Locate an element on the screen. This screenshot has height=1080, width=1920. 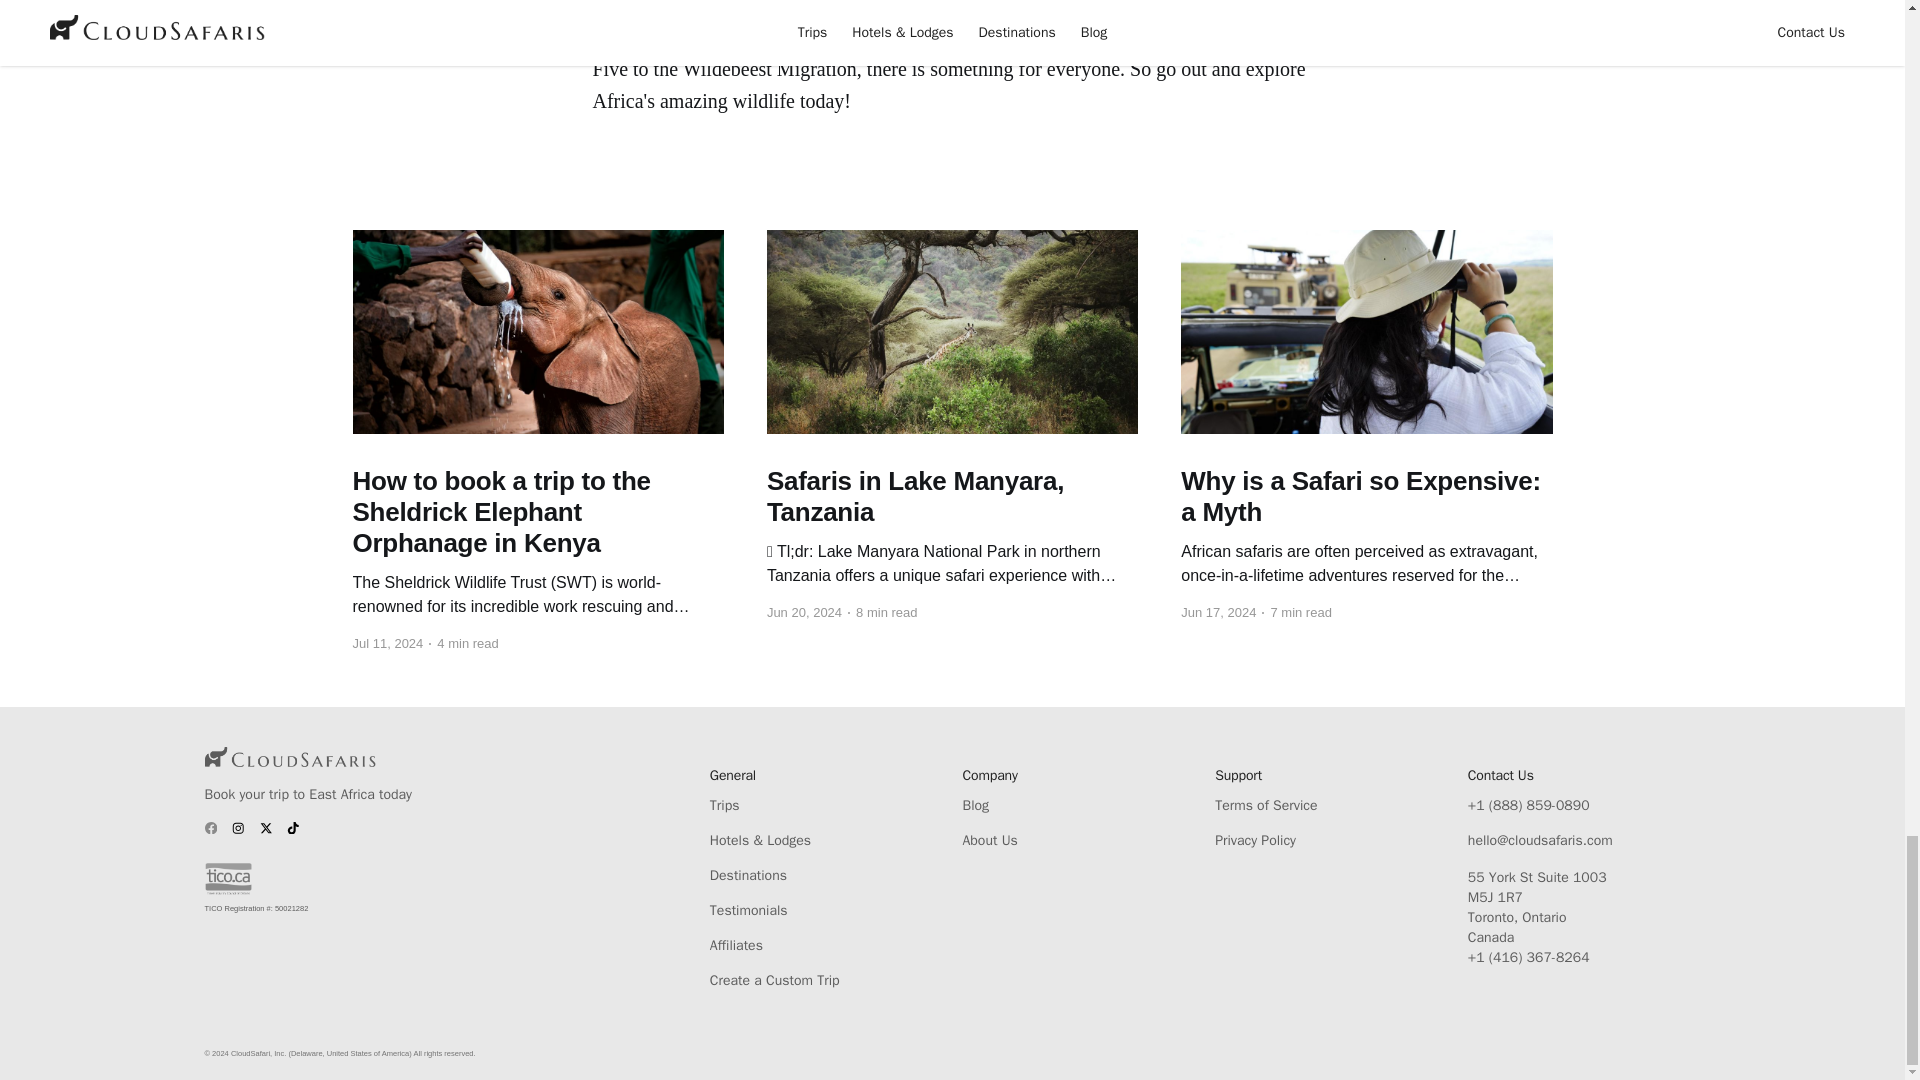
Trips is located at coordinates (826, 806).